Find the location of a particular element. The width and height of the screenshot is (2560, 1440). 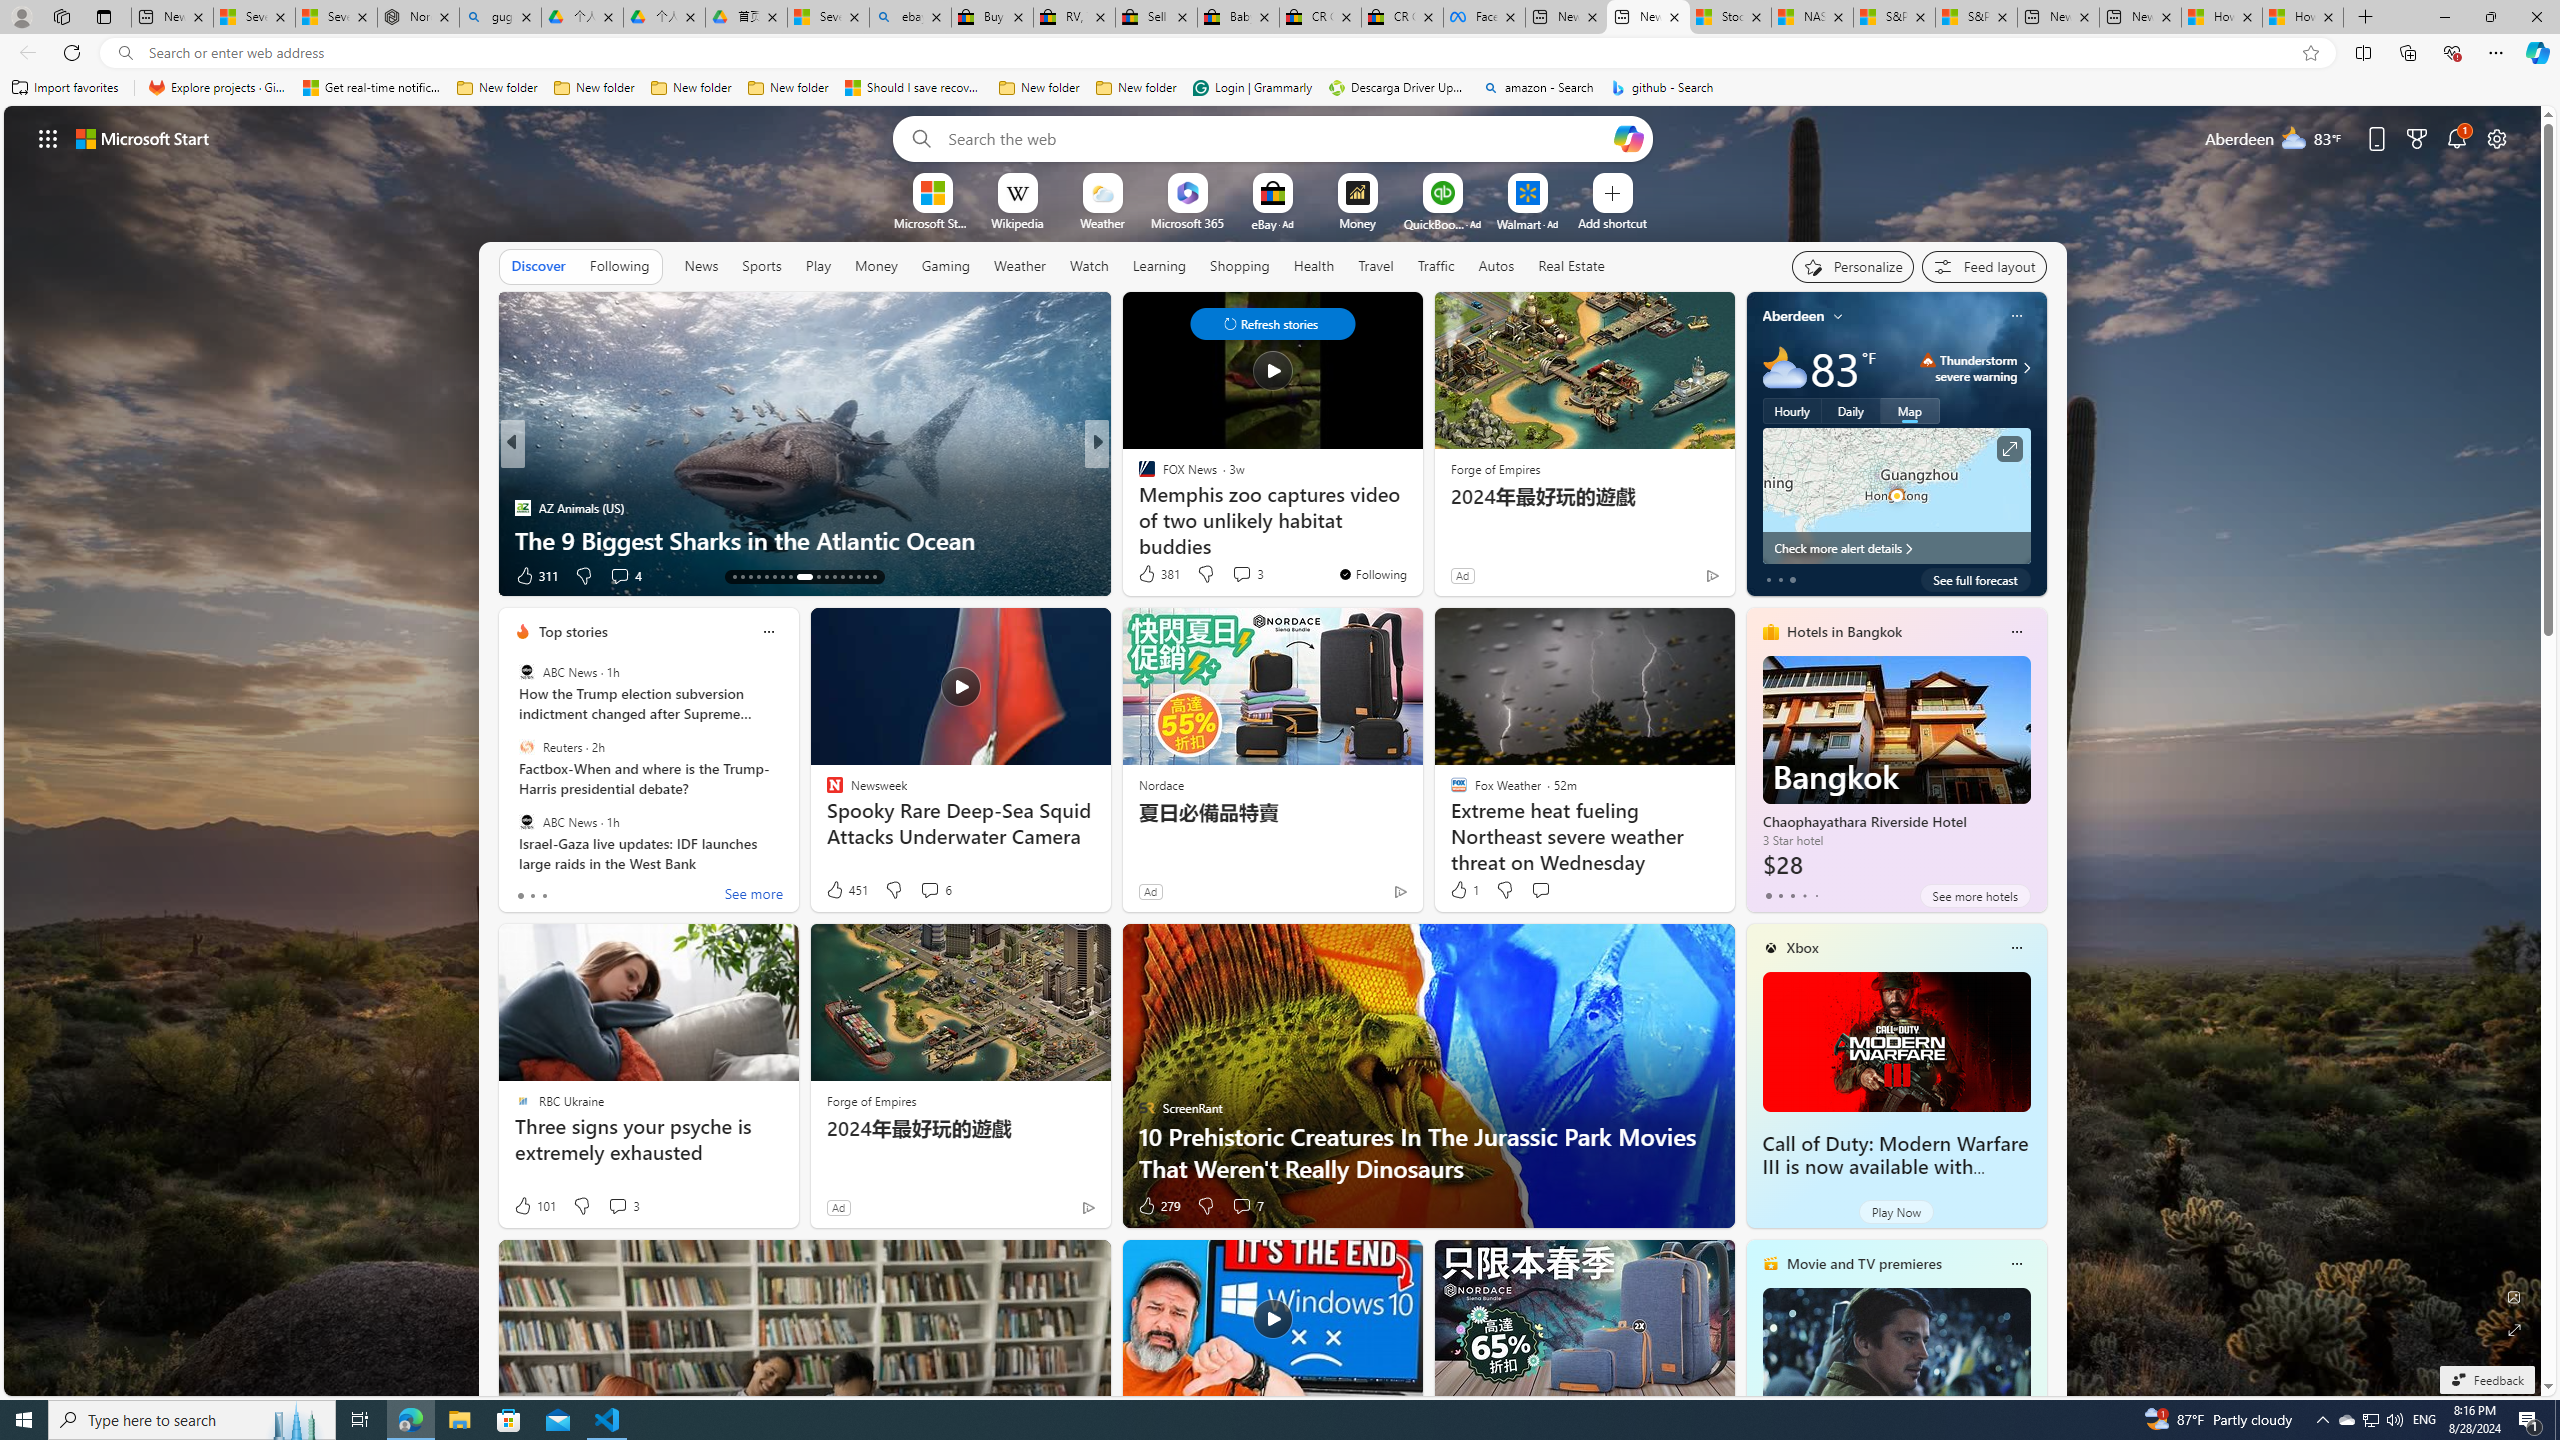

New folder is located at coordinates (1136, 88).